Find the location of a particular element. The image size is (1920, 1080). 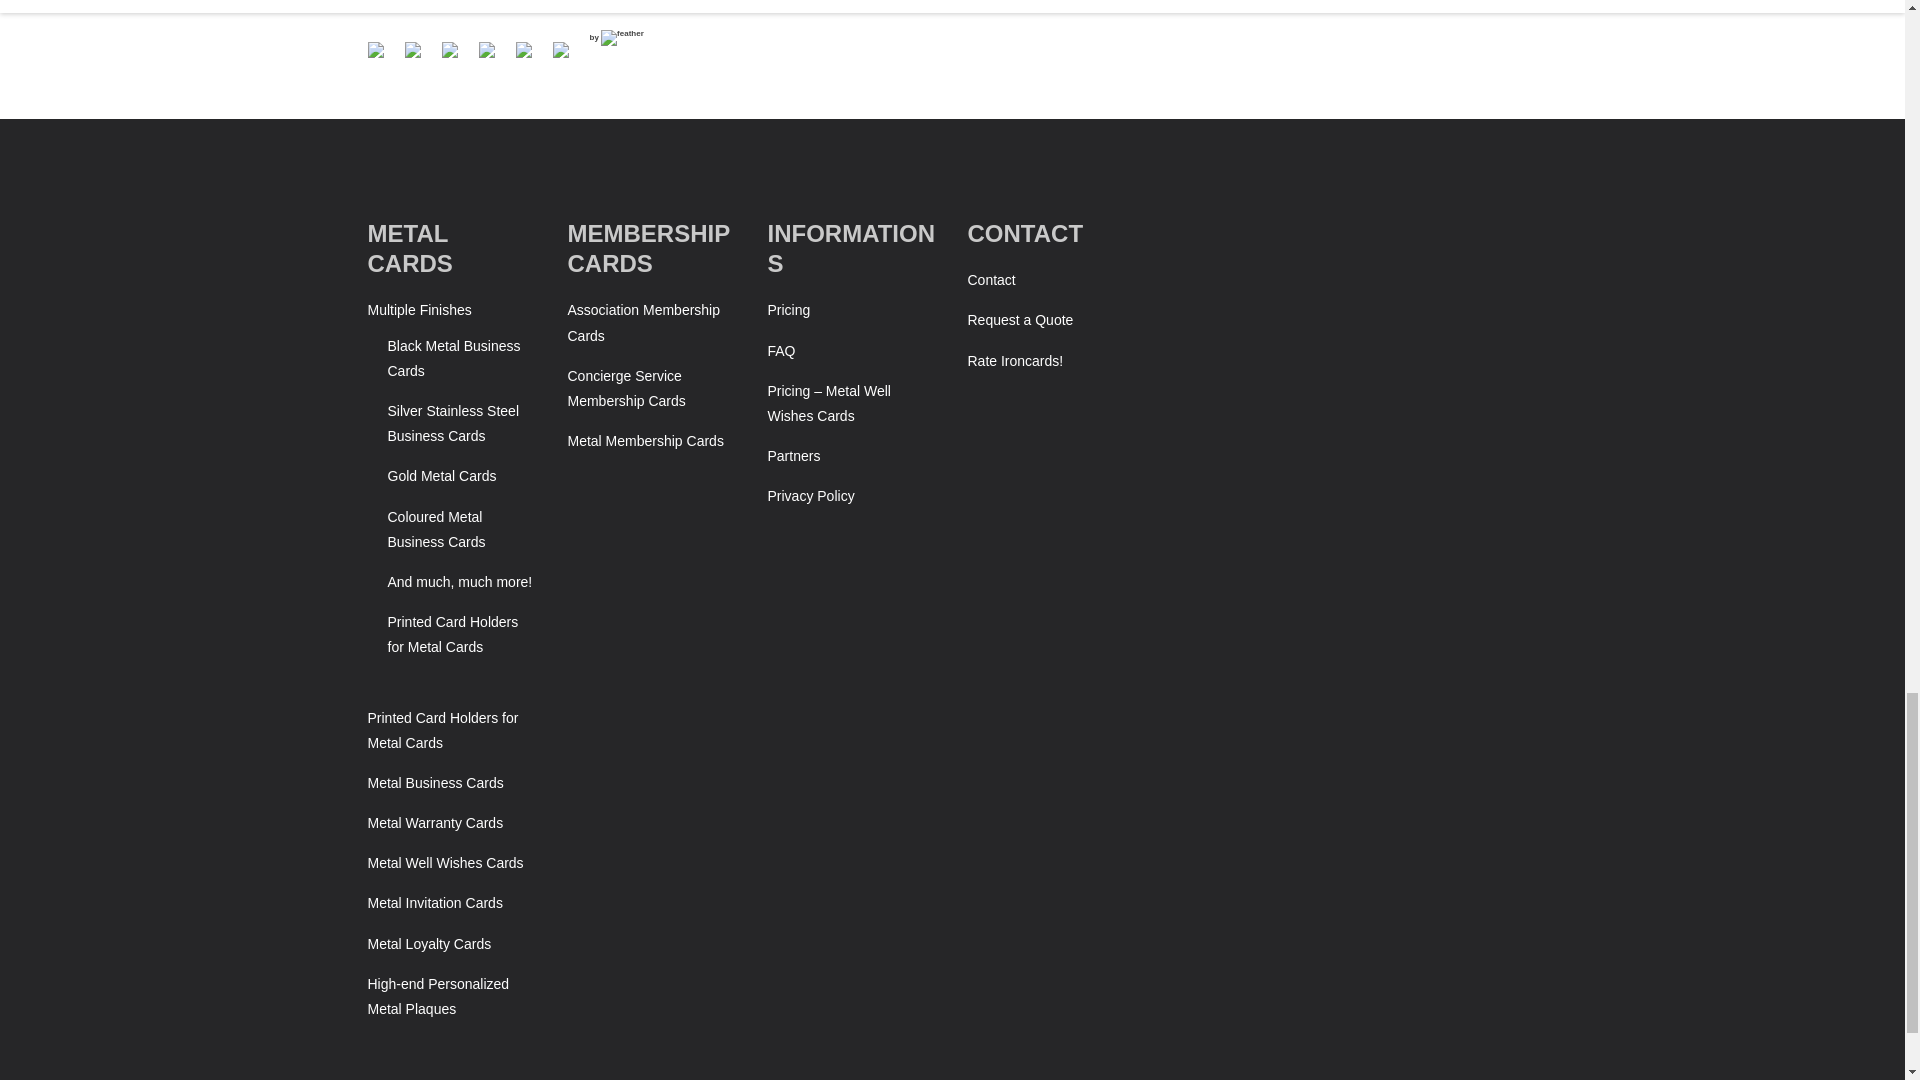

Partagez sur Facebook is located at coordinates (376, 50).